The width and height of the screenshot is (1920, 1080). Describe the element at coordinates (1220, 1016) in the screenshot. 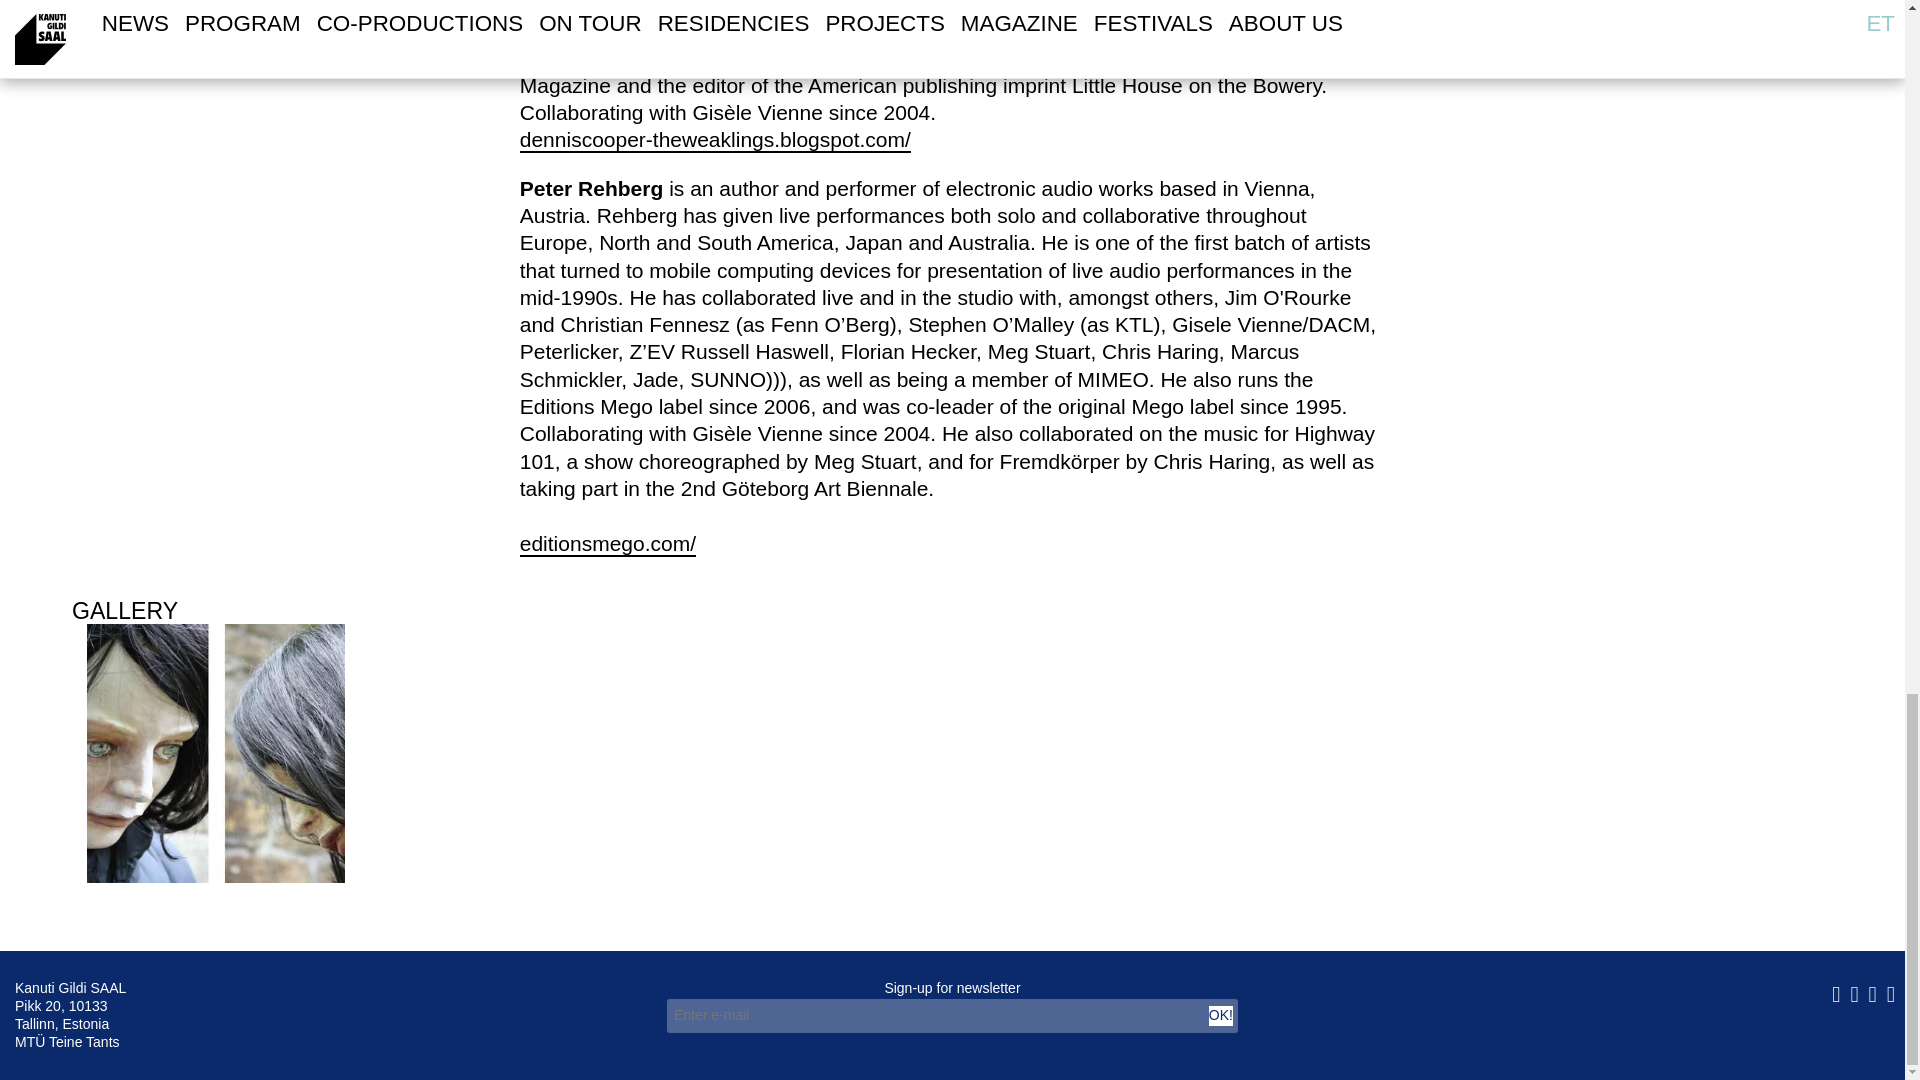

I see `OK!` at that location.